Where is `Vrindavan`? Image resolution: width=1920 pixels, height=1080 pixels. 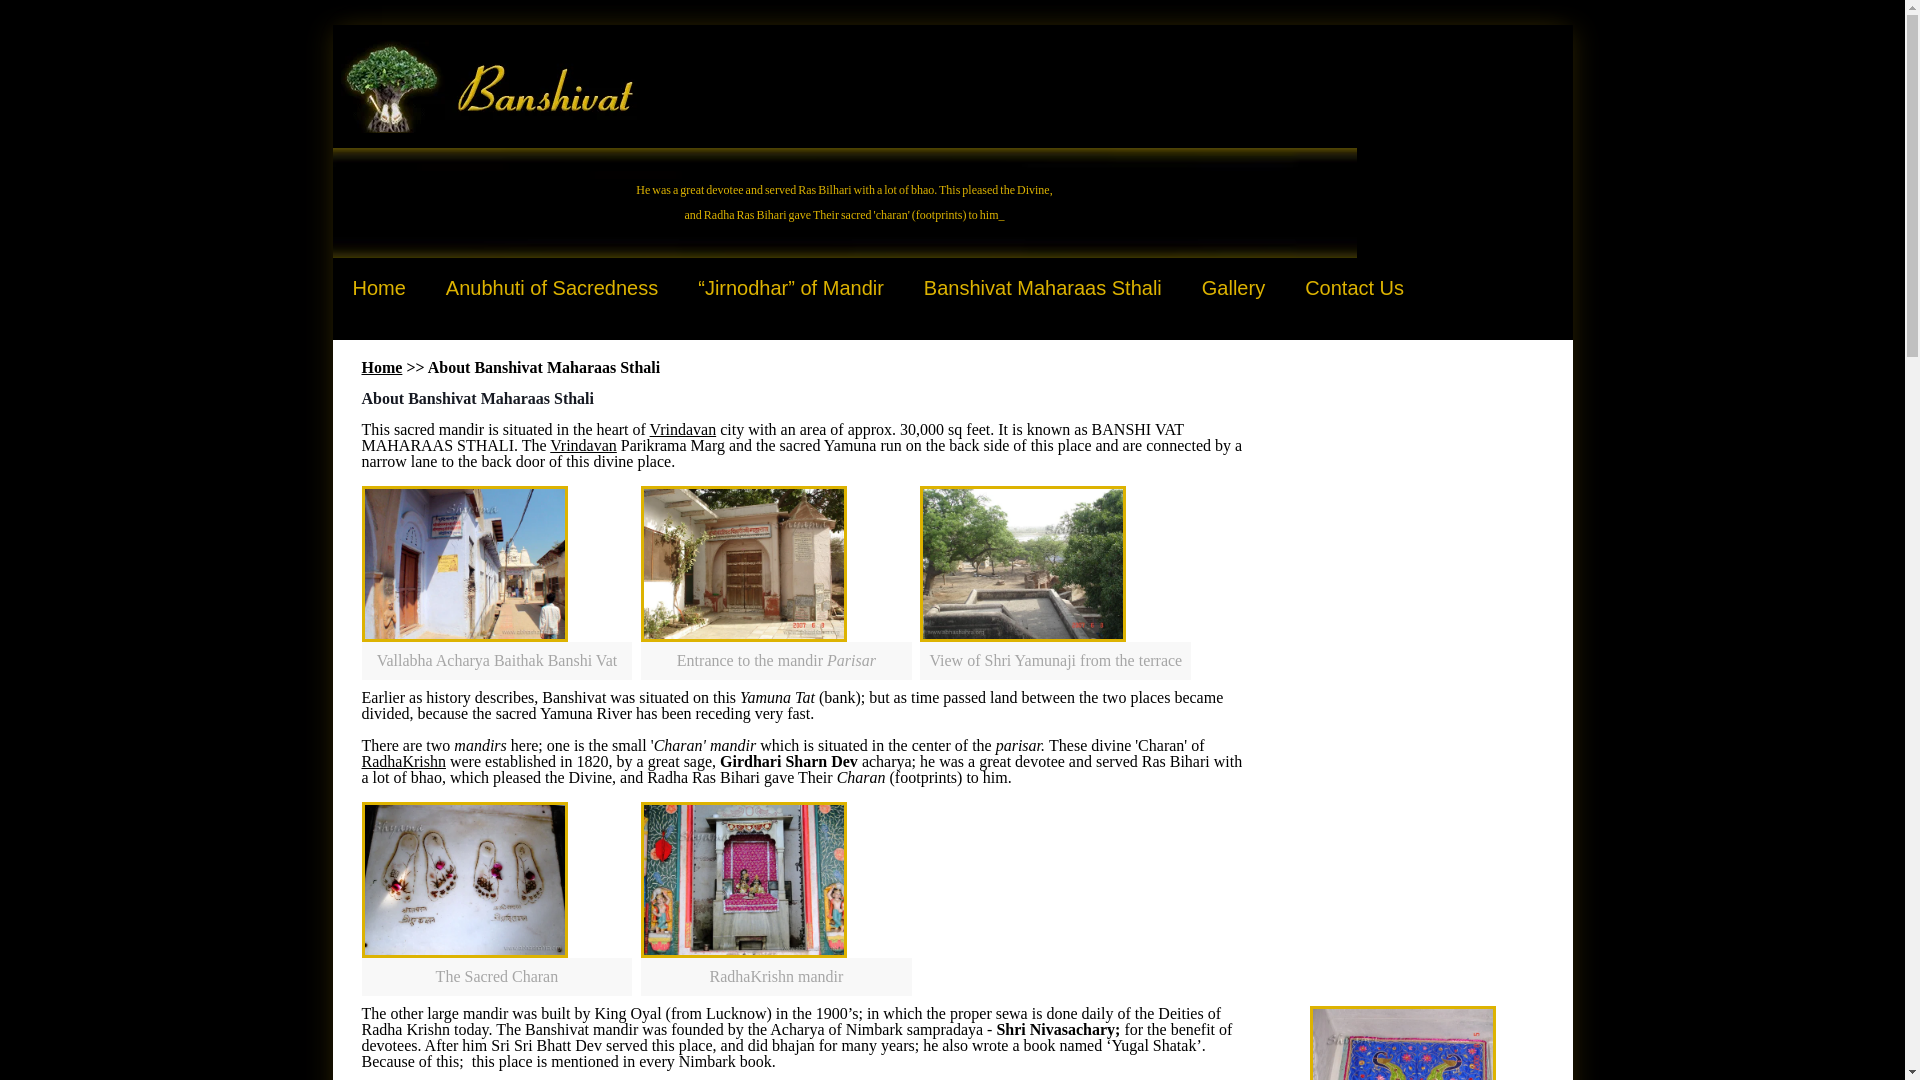 Vrindavan is located at coordinates (582, 445).